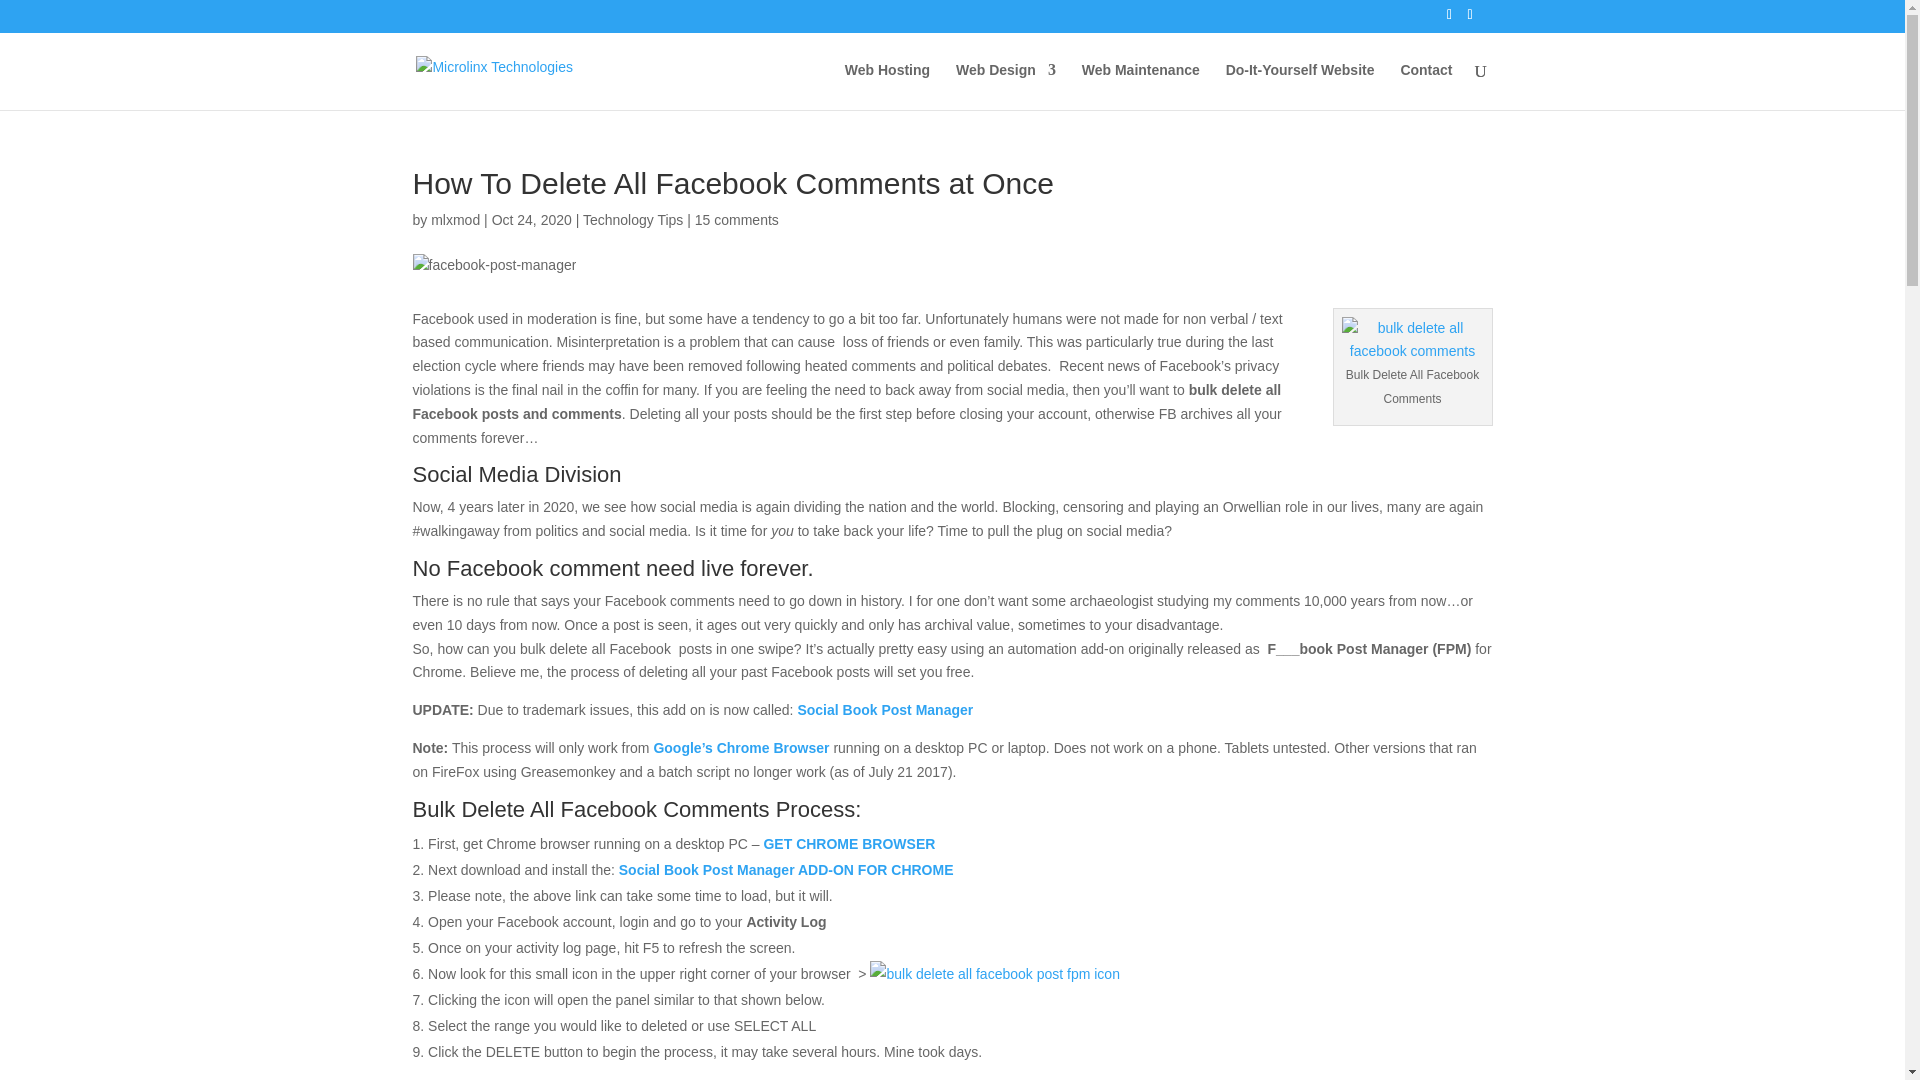 This screenshot has width=1920, height=1080. What do you see at coordinates (1006, 86) in the screenshot?
I see `Secure, Mobile Responsive Website Design Services` at bounding box center [1006, 86].